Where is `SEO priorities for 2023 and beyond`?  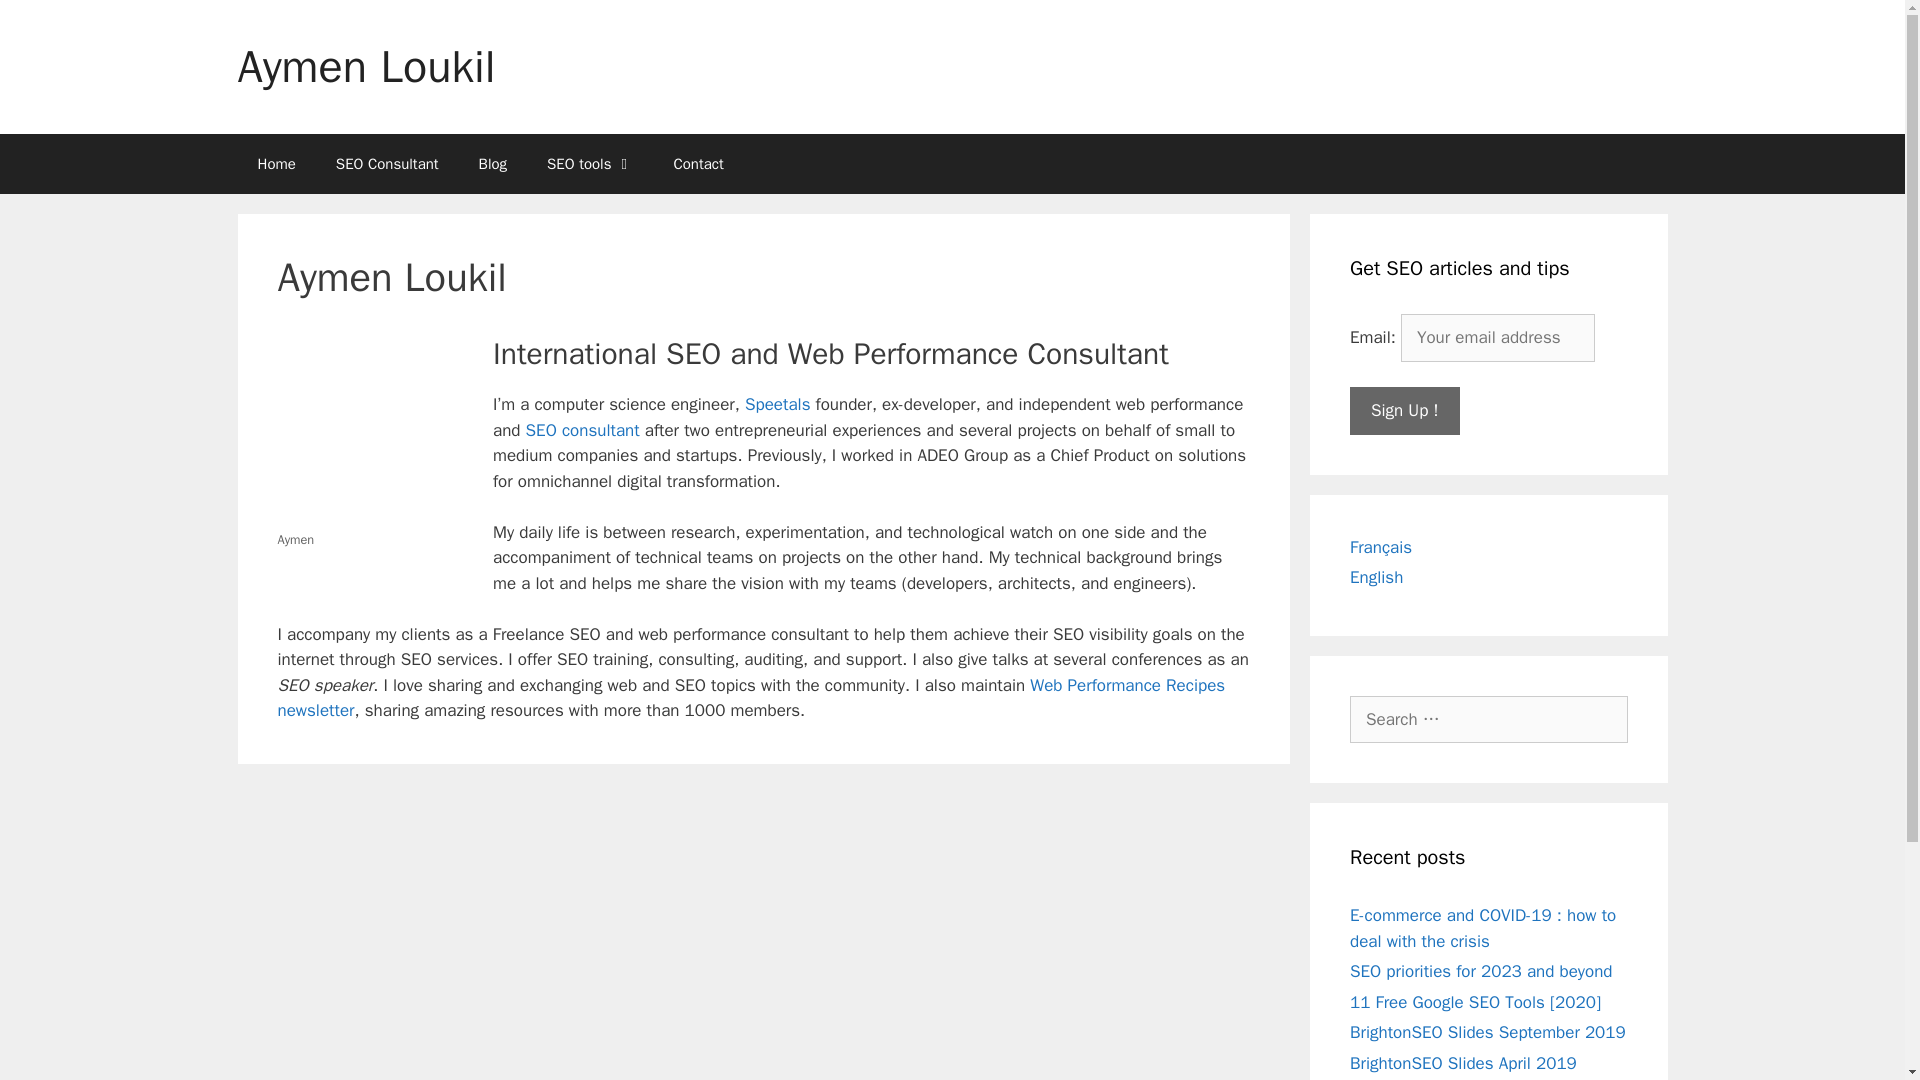 SEO priorities for 2023 and beyond is located at coordinates (1480, 971).